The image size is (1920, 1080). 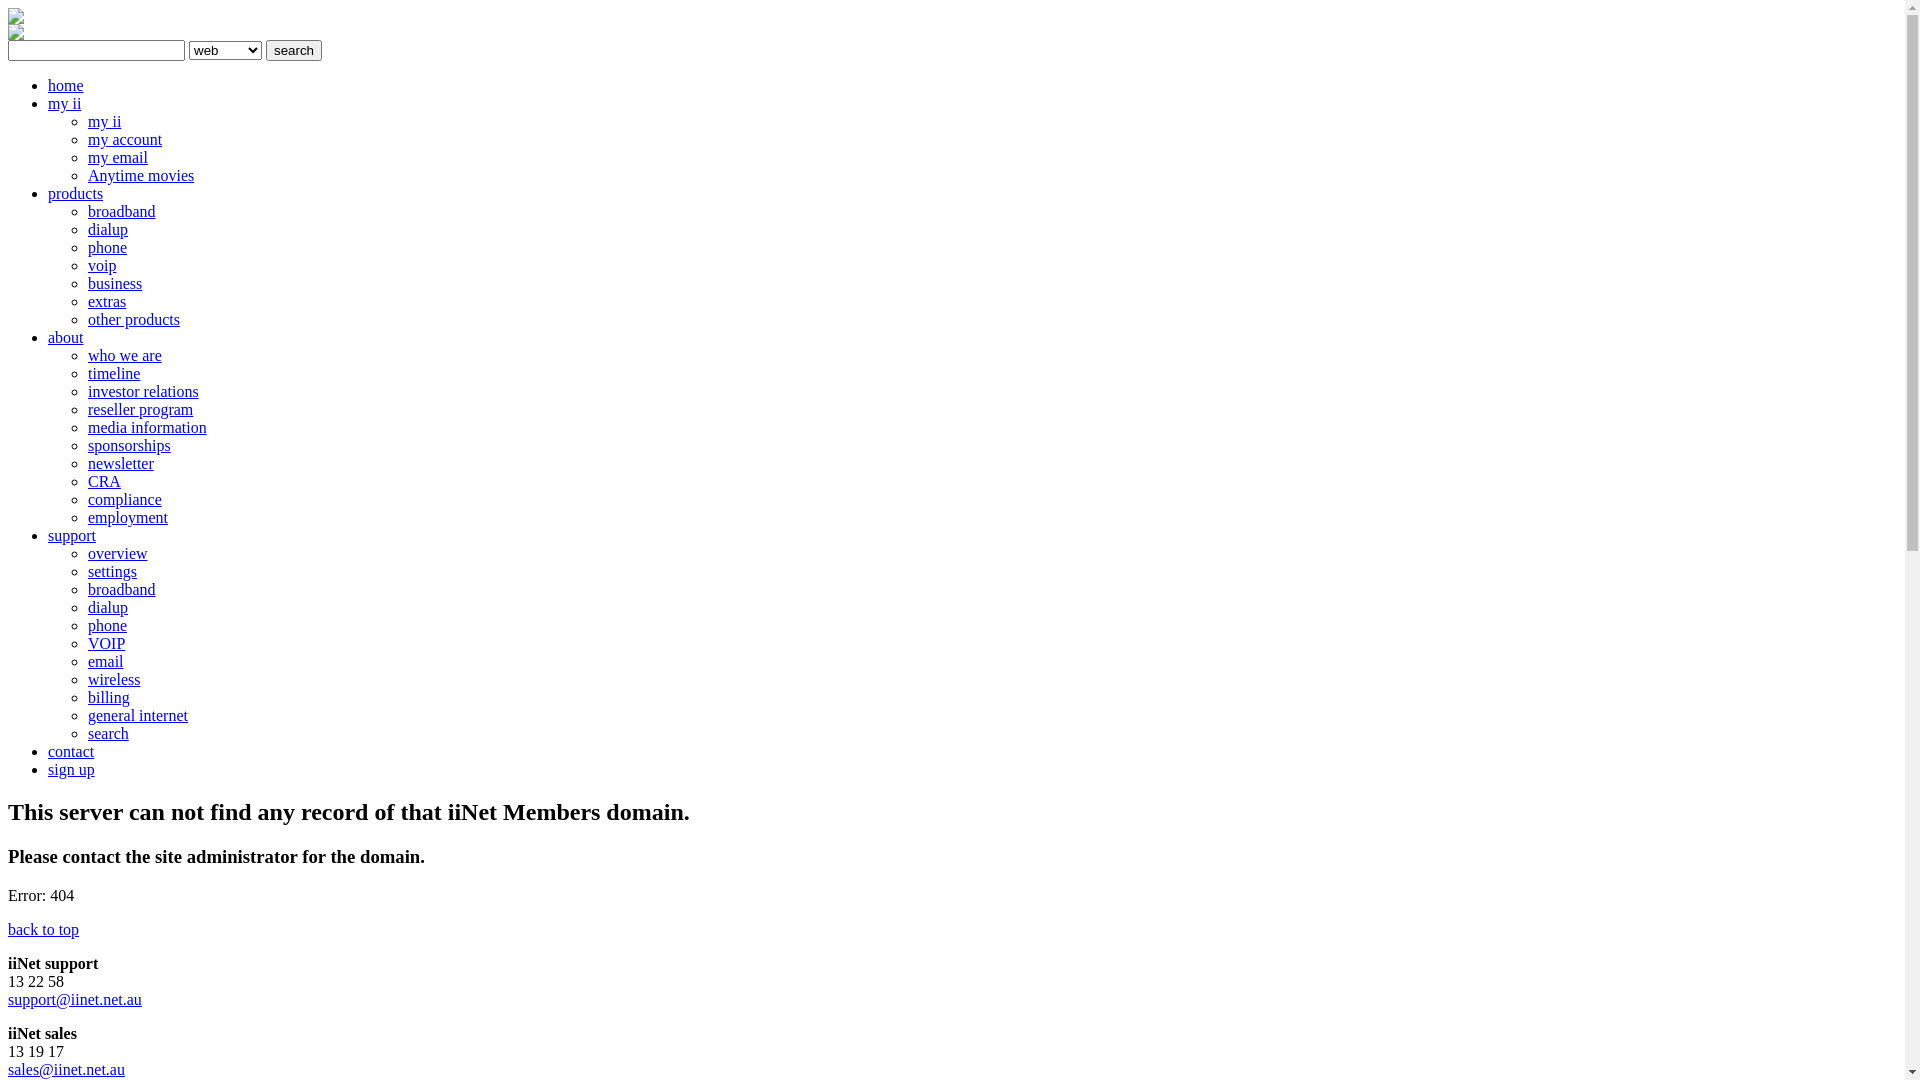 What do you see at coordinates (138, 716) in the screenshot?
I see `general internet` at bounding box center [138, 716].